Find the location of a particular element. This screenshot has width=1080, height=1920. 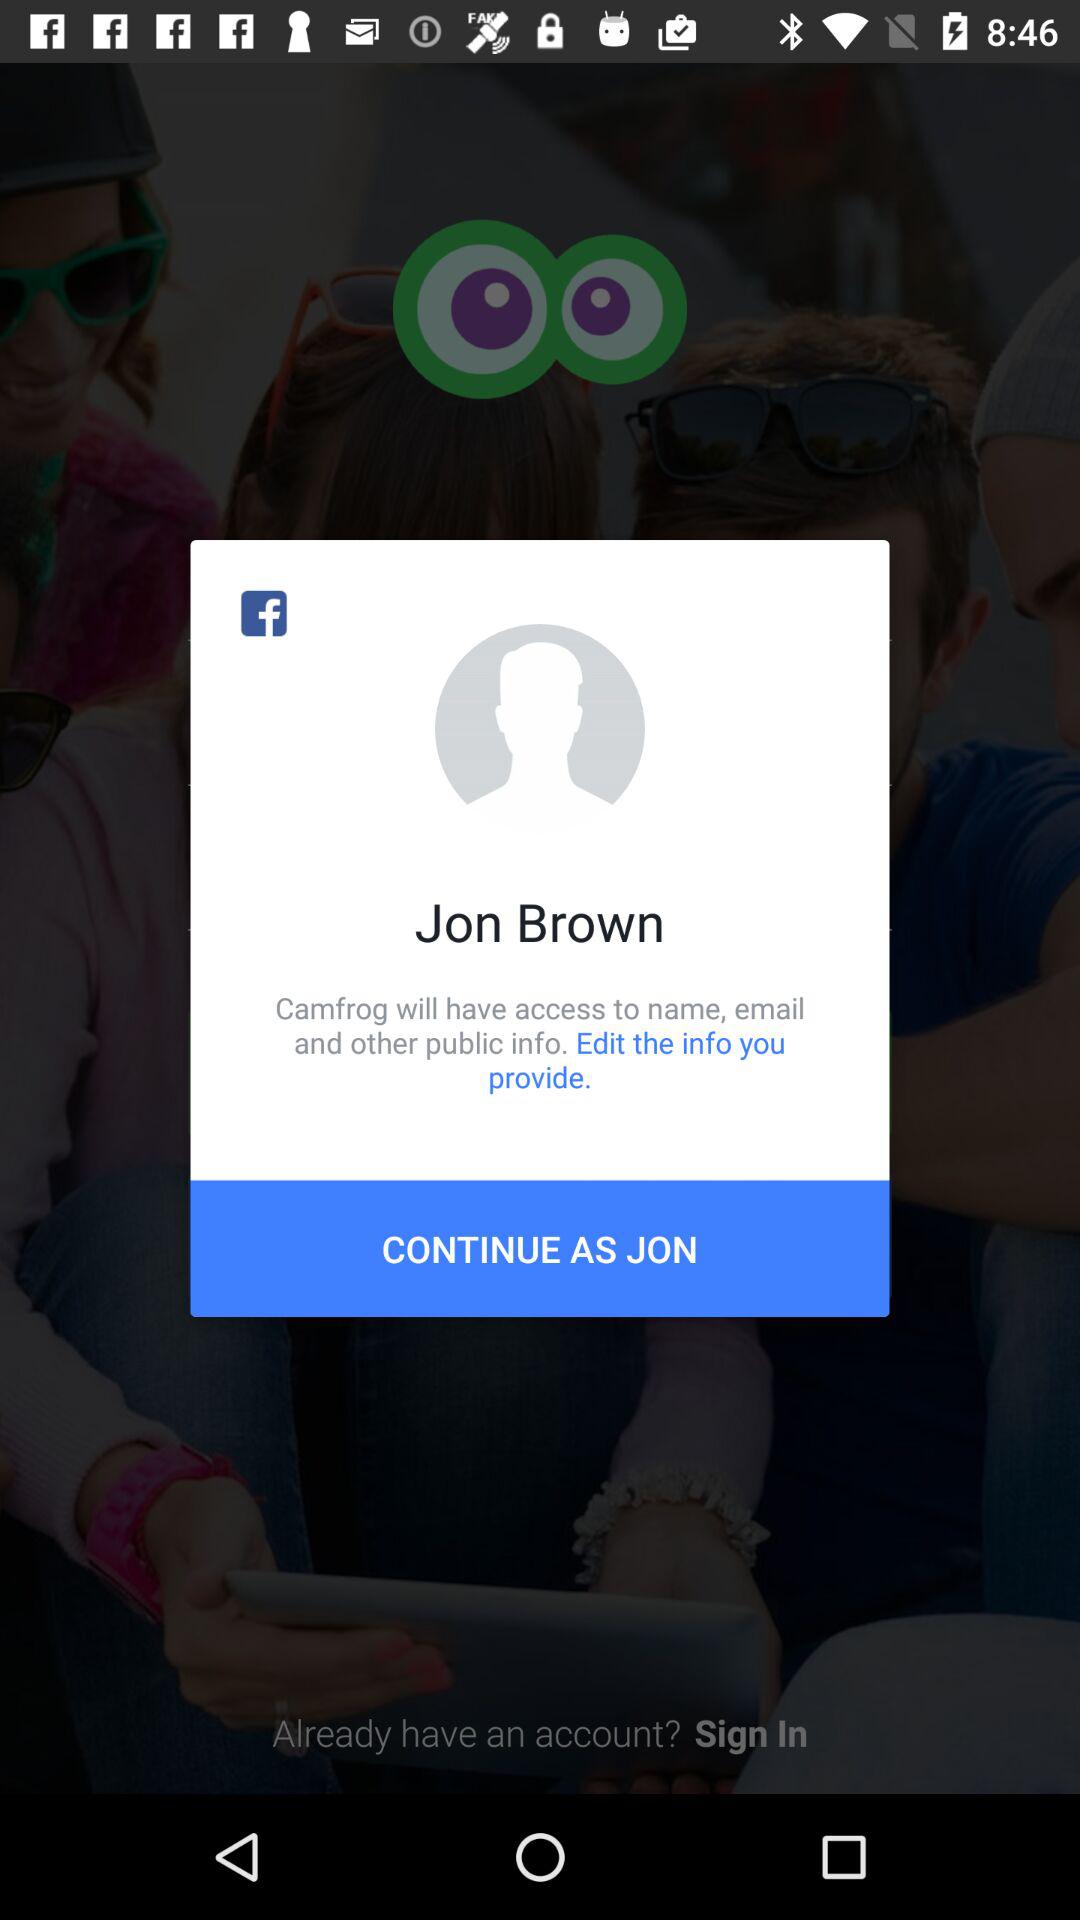

press the icon above the continue as jon is located at coordinates (540, 1042).